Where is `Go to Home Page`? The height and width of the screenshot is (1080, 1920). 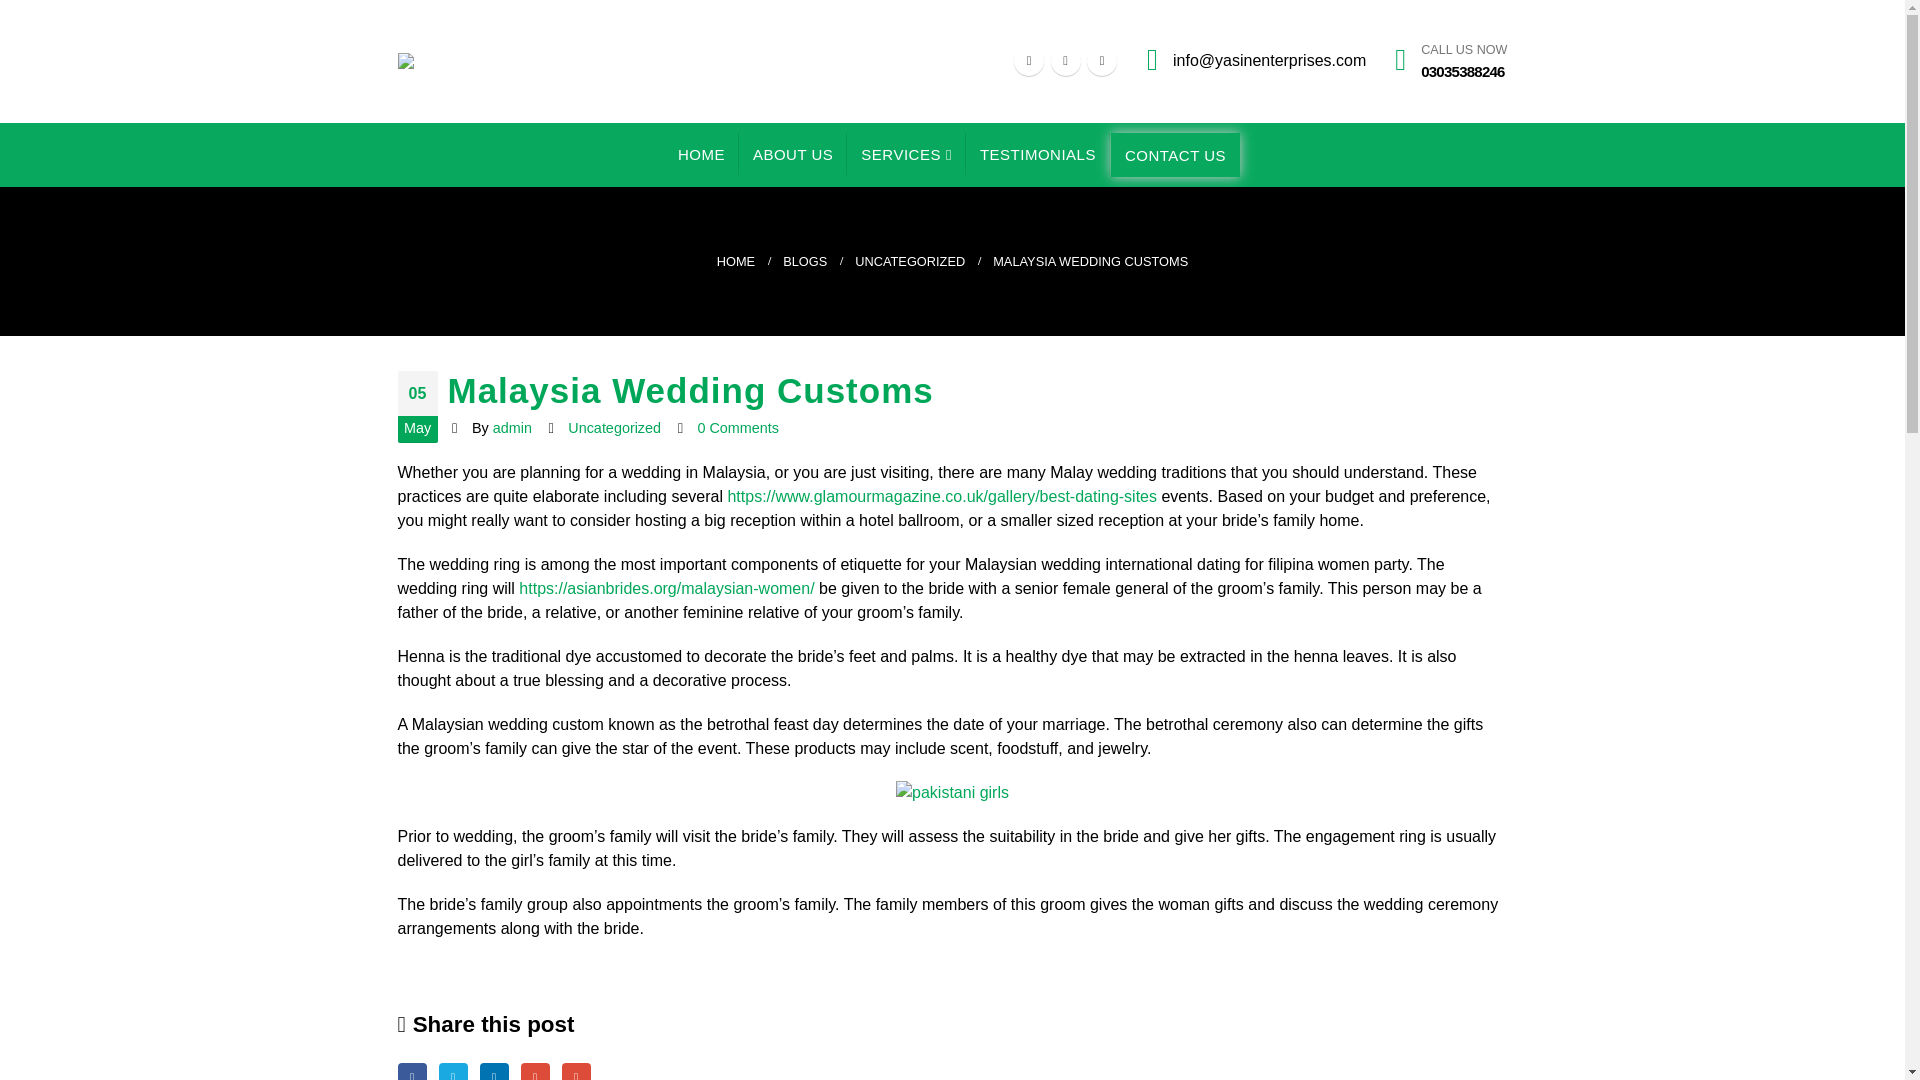
Go to Home Page is located at coordinates (910, 262).